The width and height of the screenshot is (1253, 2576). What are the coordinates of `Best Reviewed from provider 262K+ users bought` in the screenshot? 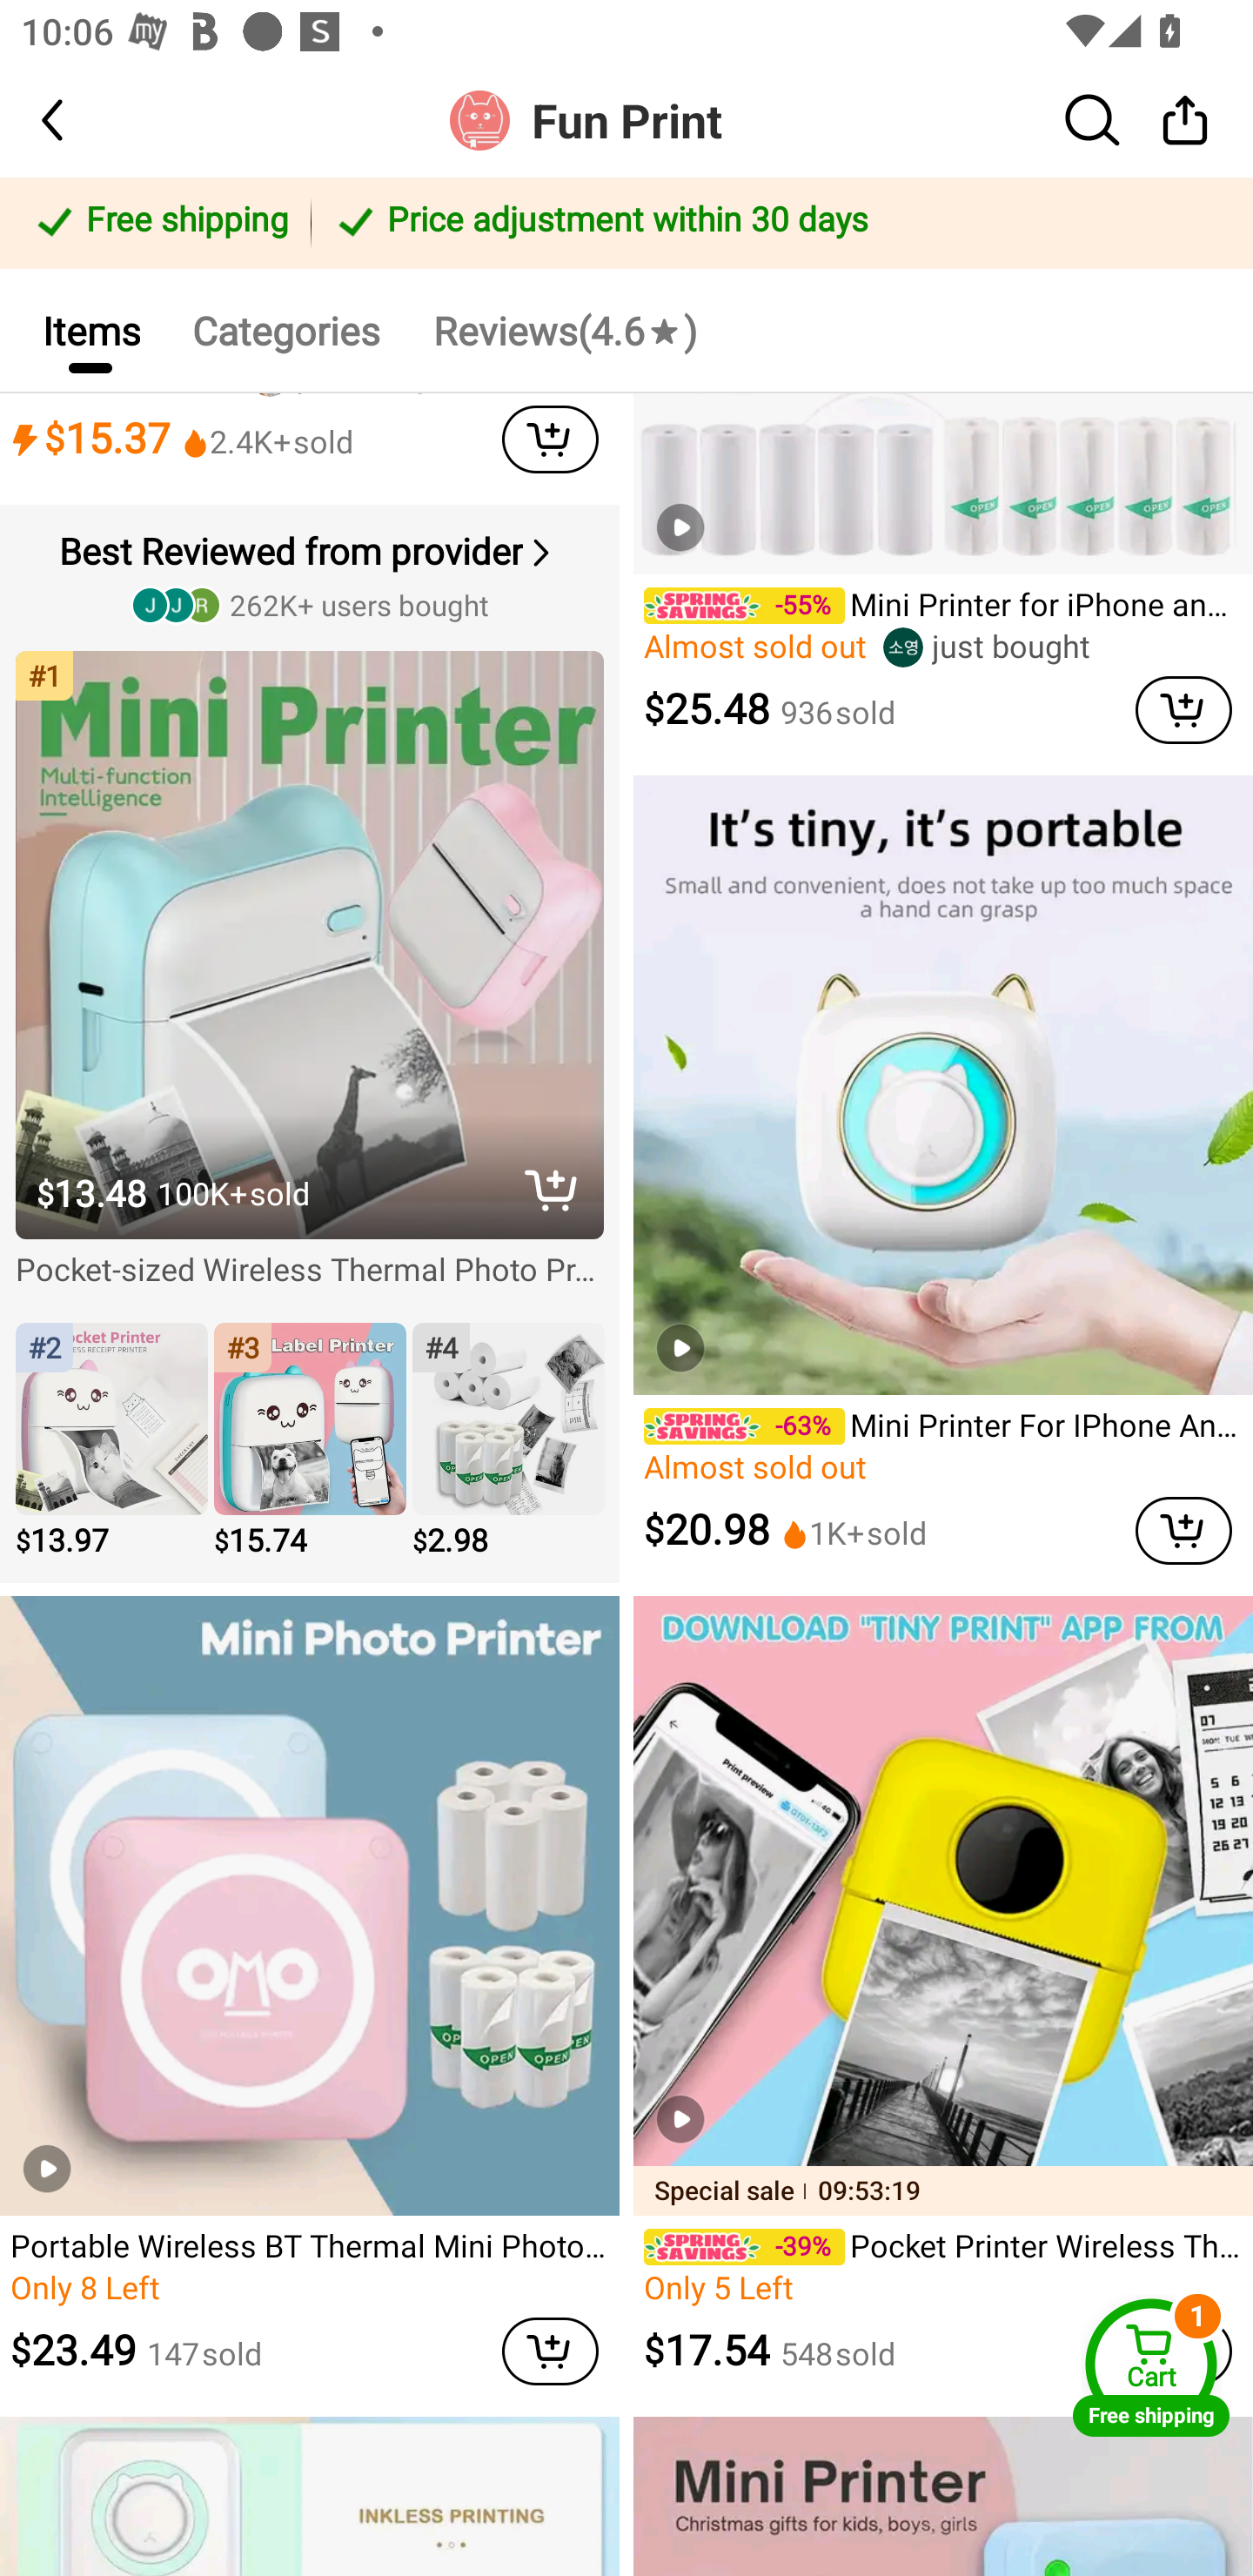 It's located at (313, 575).